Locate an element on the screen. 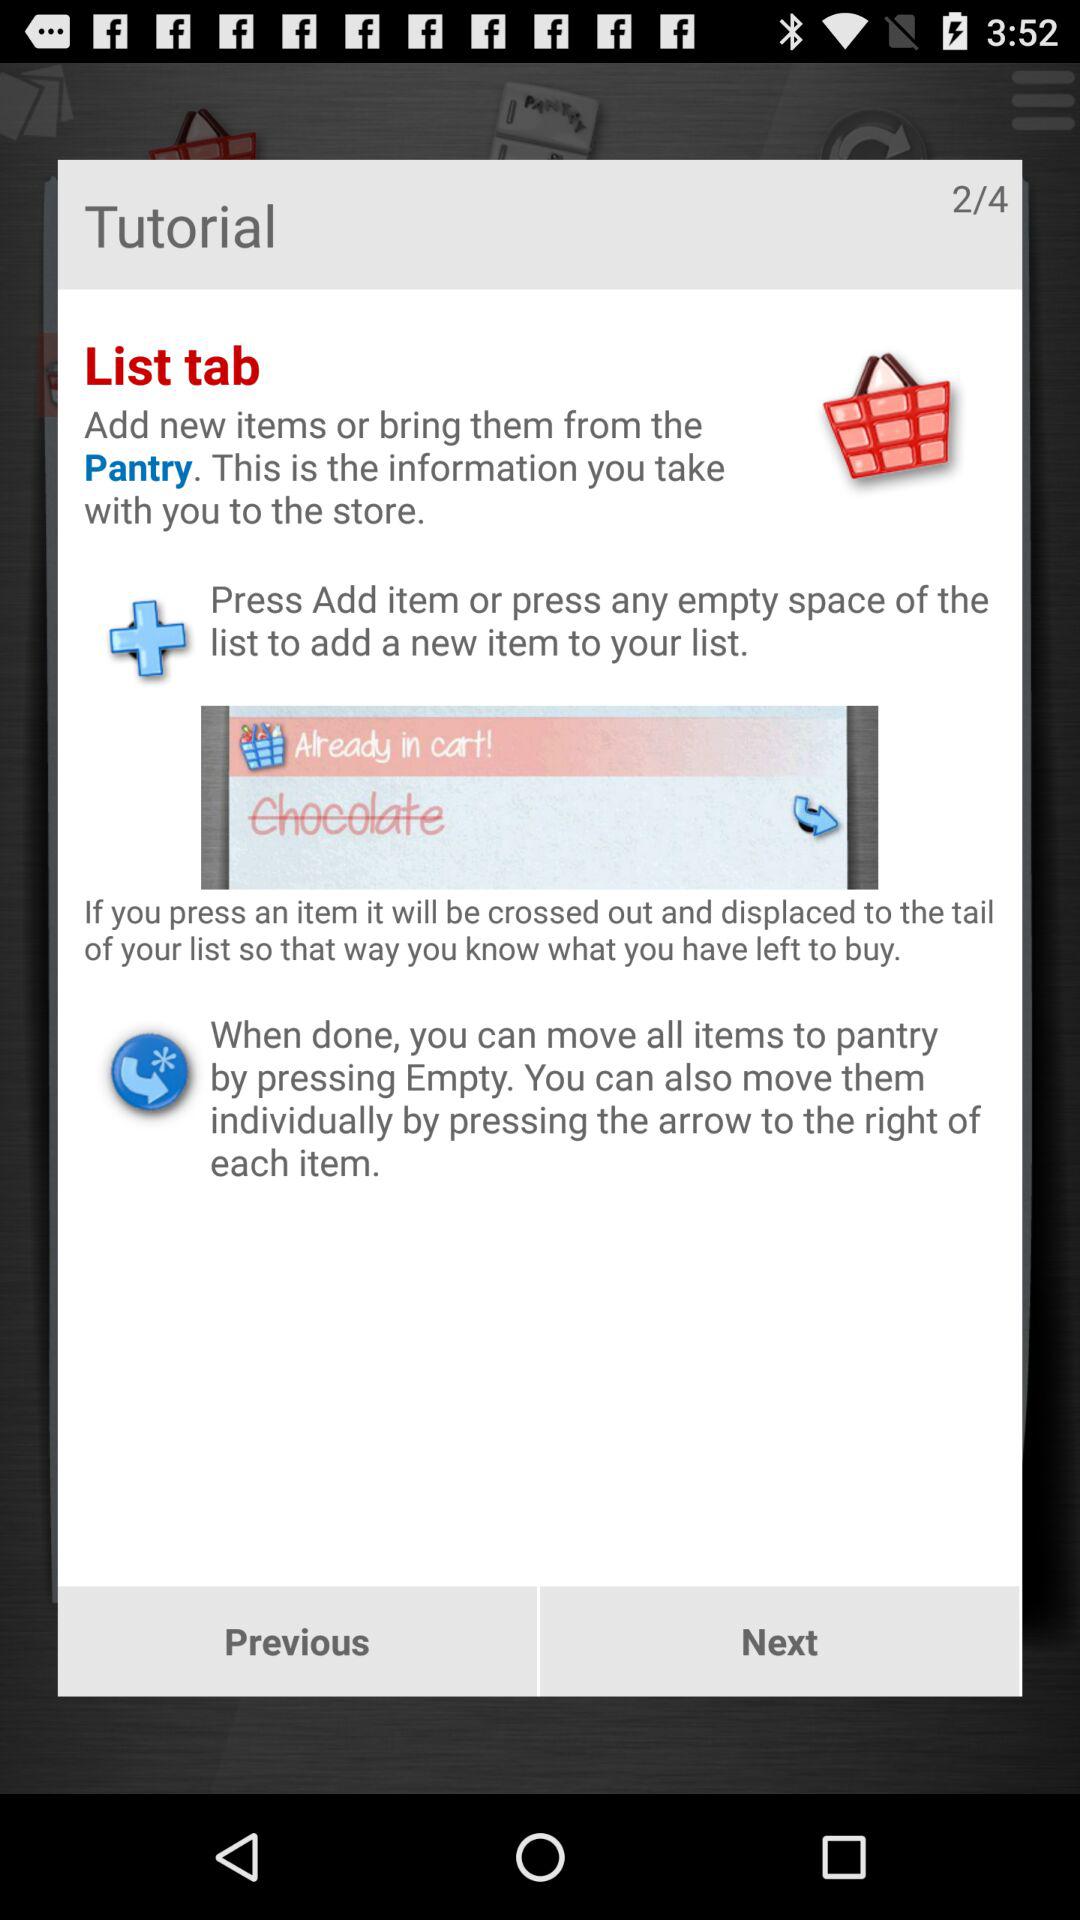  flip until the previous item is located at coordinates (296, 1641).